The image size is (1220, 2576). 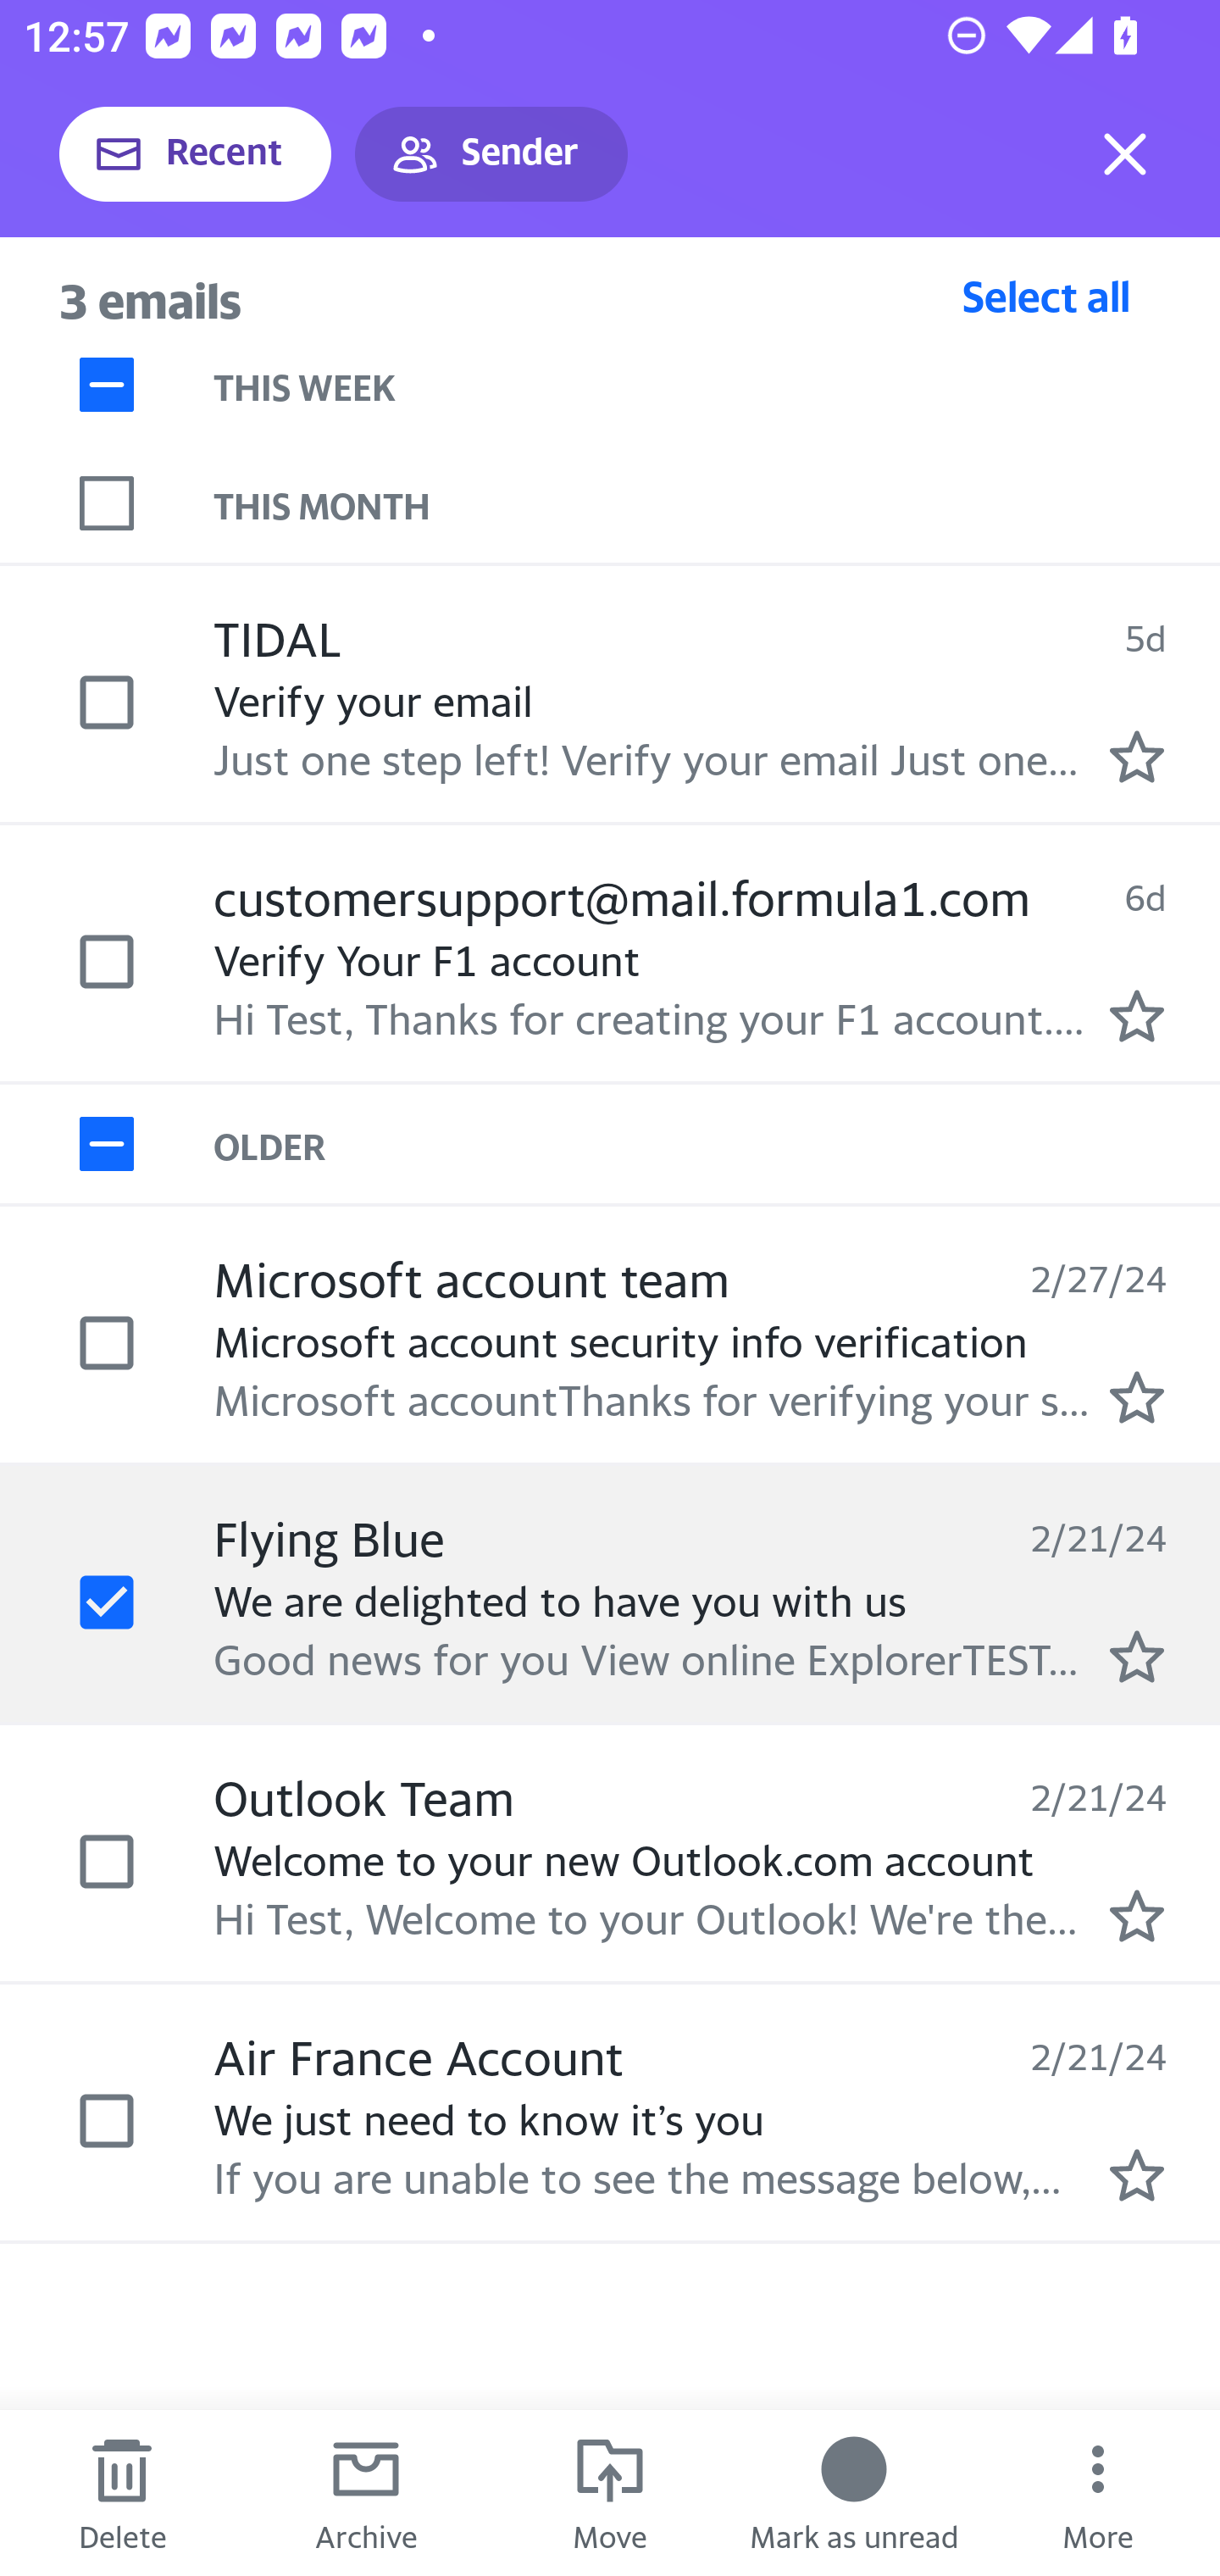 What do you see at coordinates (1125, 154) in the screenshot?
I see `Exit selection mode` at bounding box center [1125, 154].